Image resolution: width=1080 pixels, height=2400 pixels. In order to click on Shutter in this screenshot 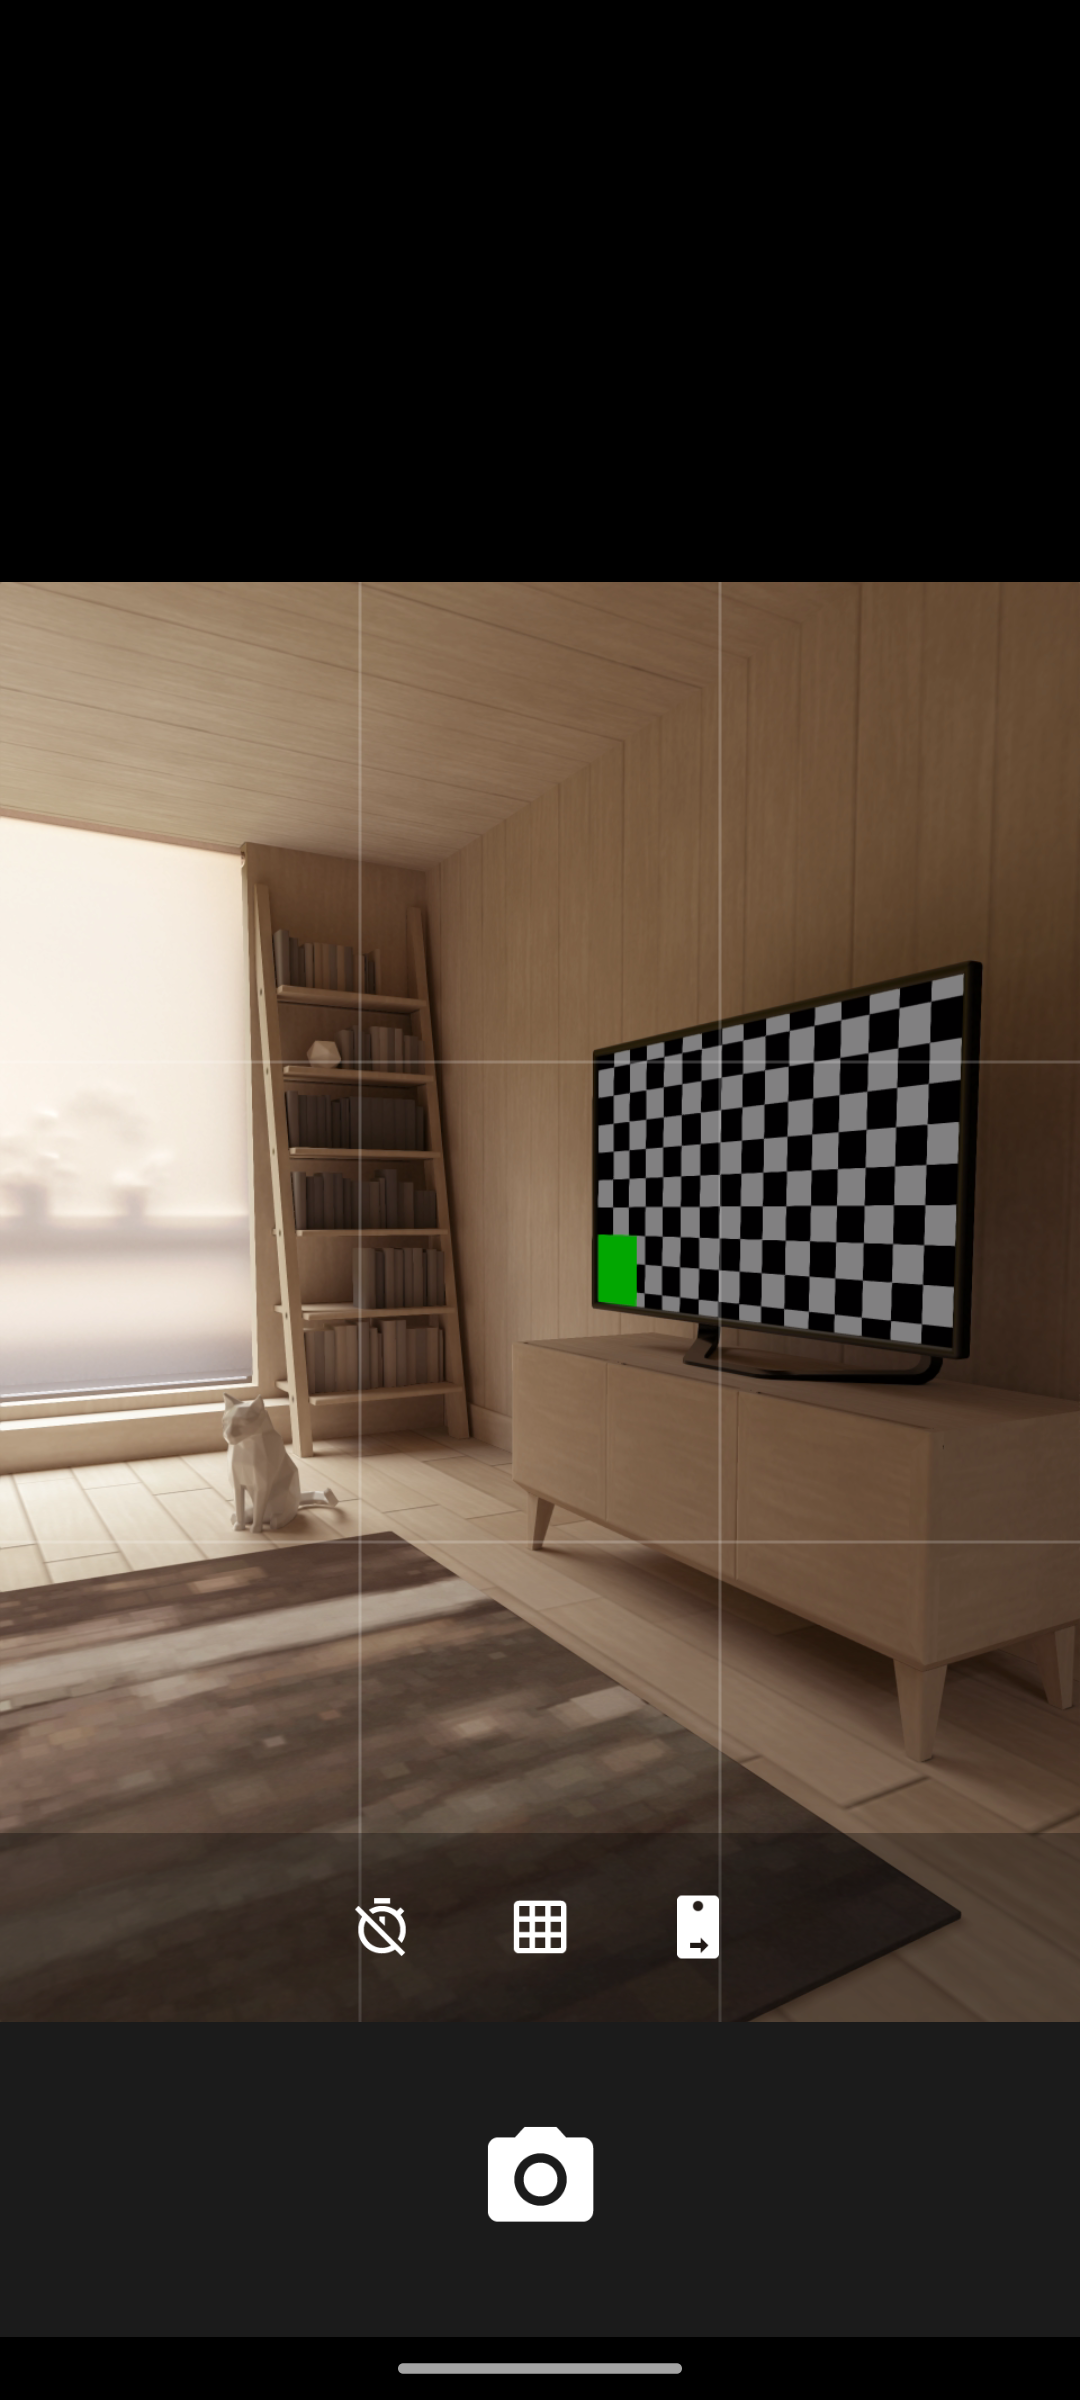, I will do `click(540, 2178)`.